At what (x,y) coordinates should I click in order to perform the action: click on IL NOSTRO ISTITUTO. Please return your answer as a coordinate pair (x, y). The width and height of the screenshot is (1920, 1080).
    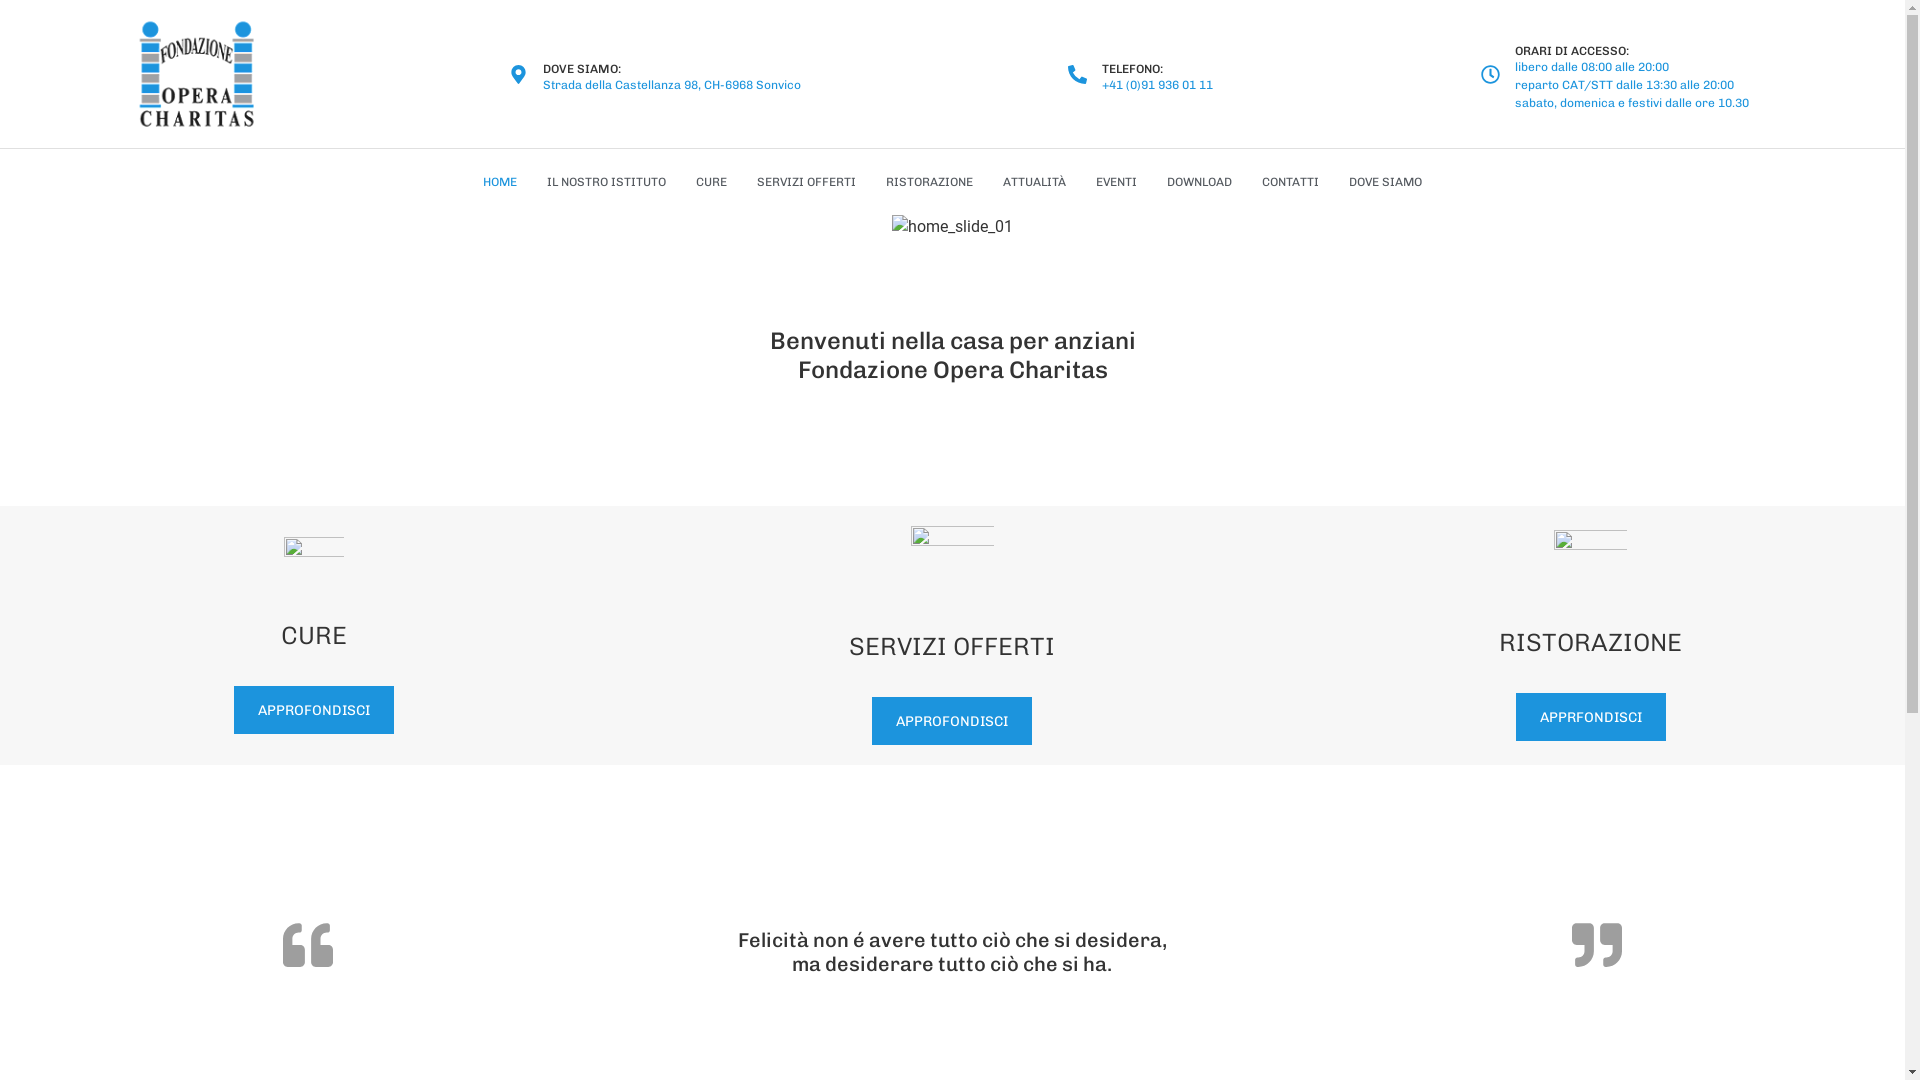
    Looking at the image, I should click on (606, 182).